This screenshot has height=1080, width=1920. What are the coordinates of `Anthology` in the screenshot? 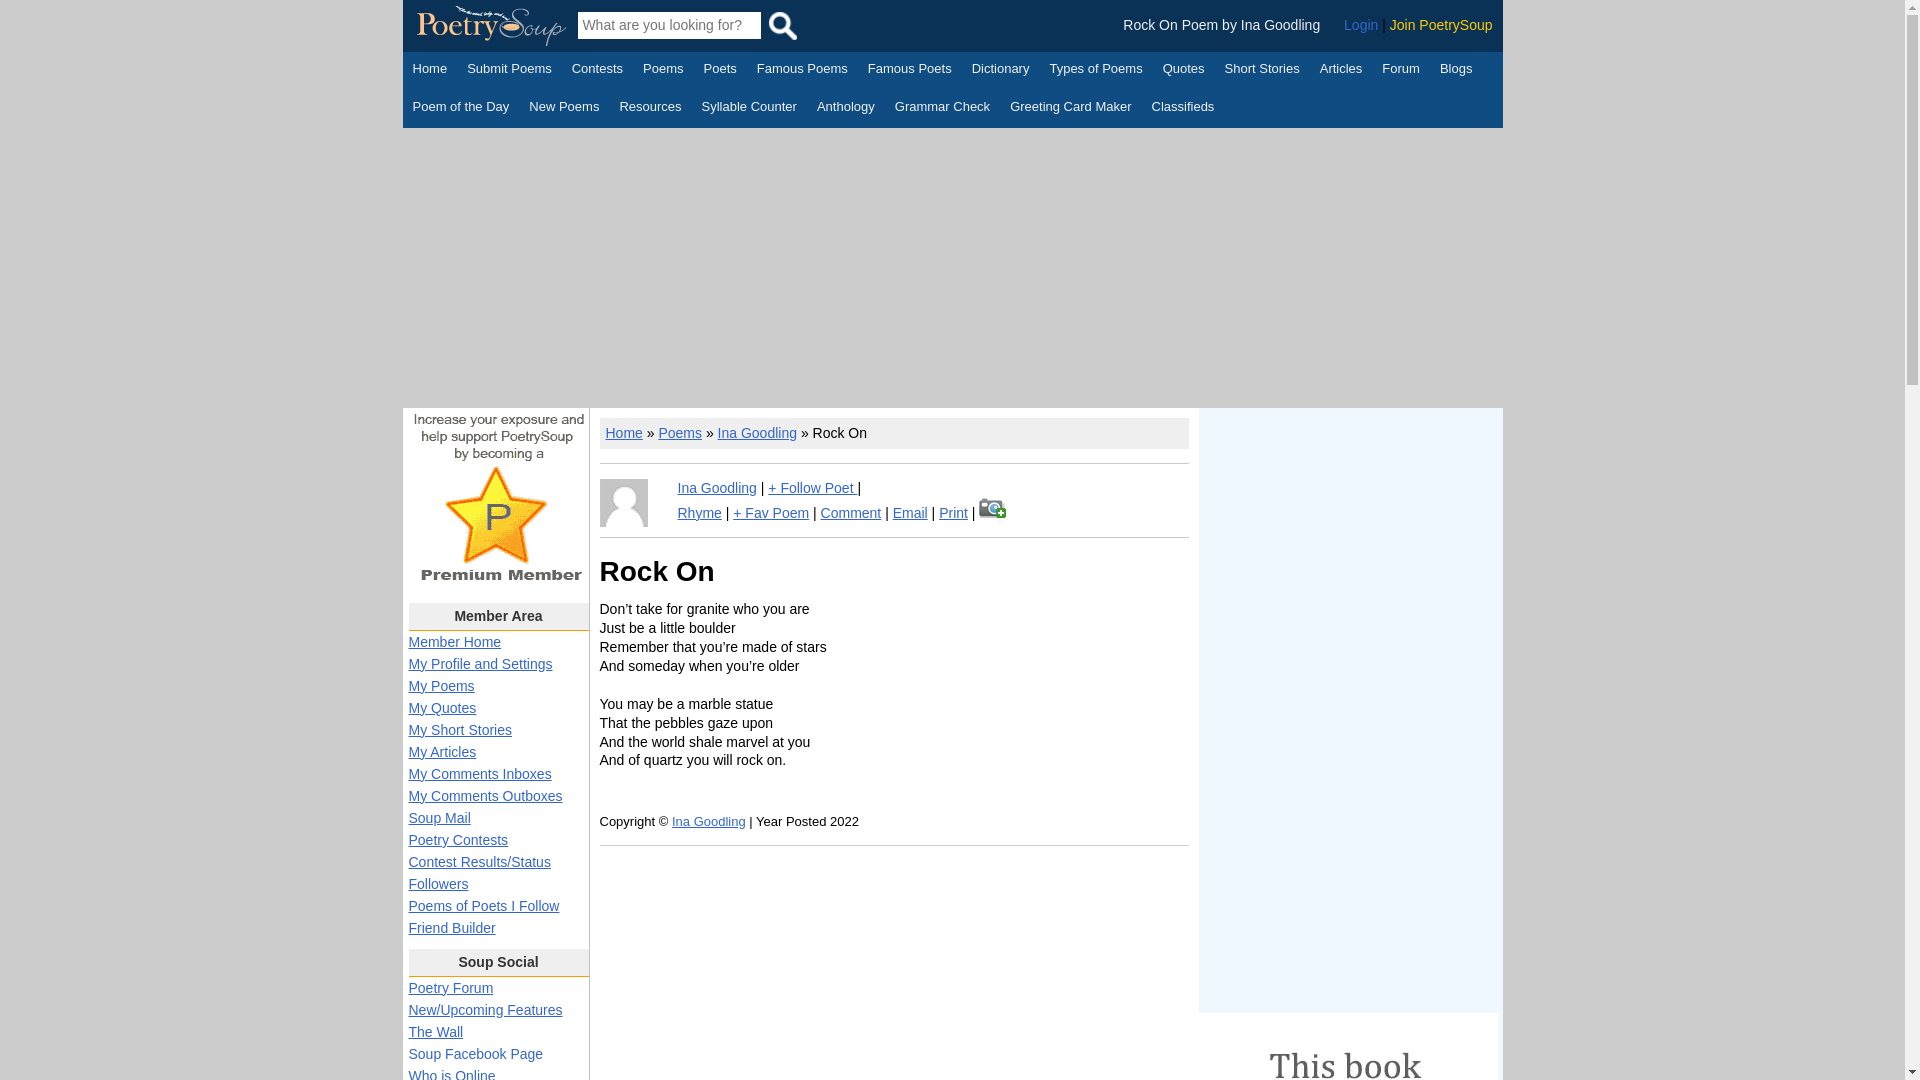 It's located at (846, 108).